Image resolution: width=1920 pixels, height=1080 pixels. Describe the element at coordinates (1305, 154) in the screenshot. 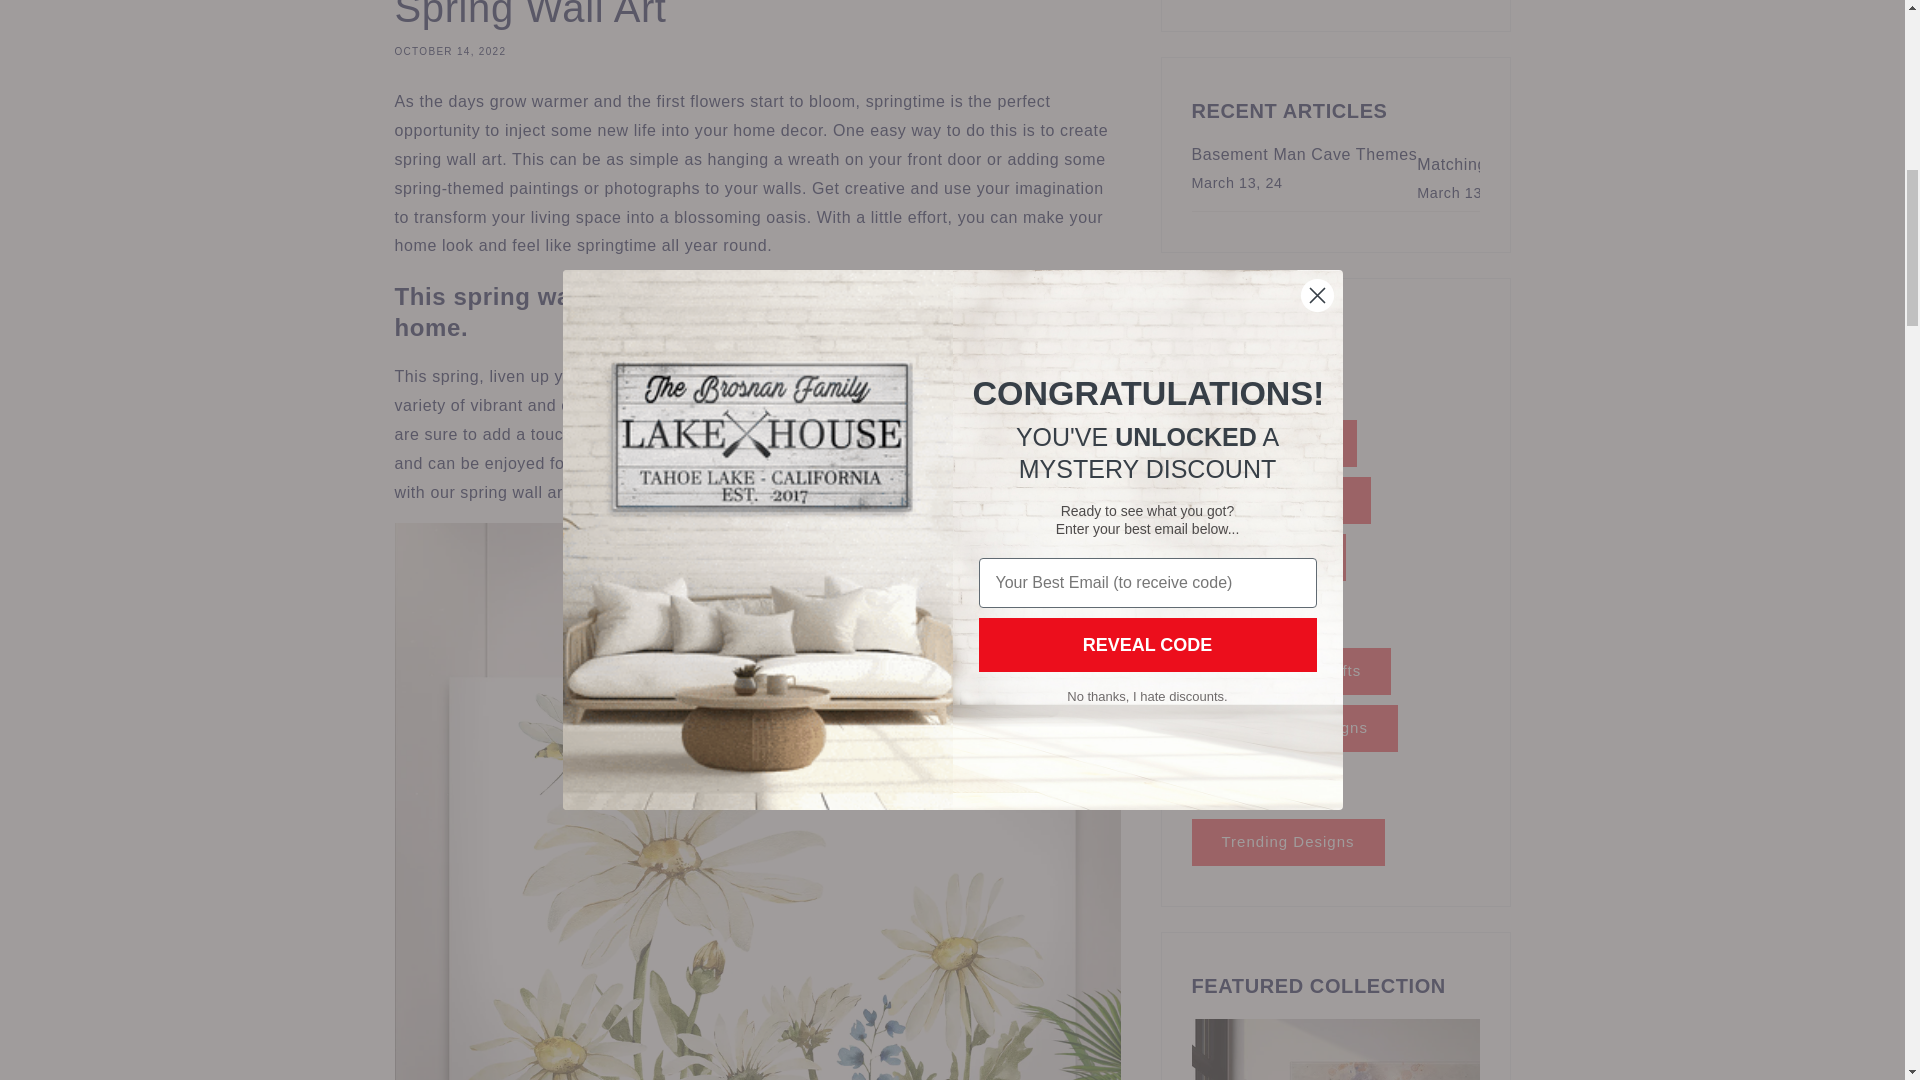

I see `Basement Man Cave Themes` at that location.